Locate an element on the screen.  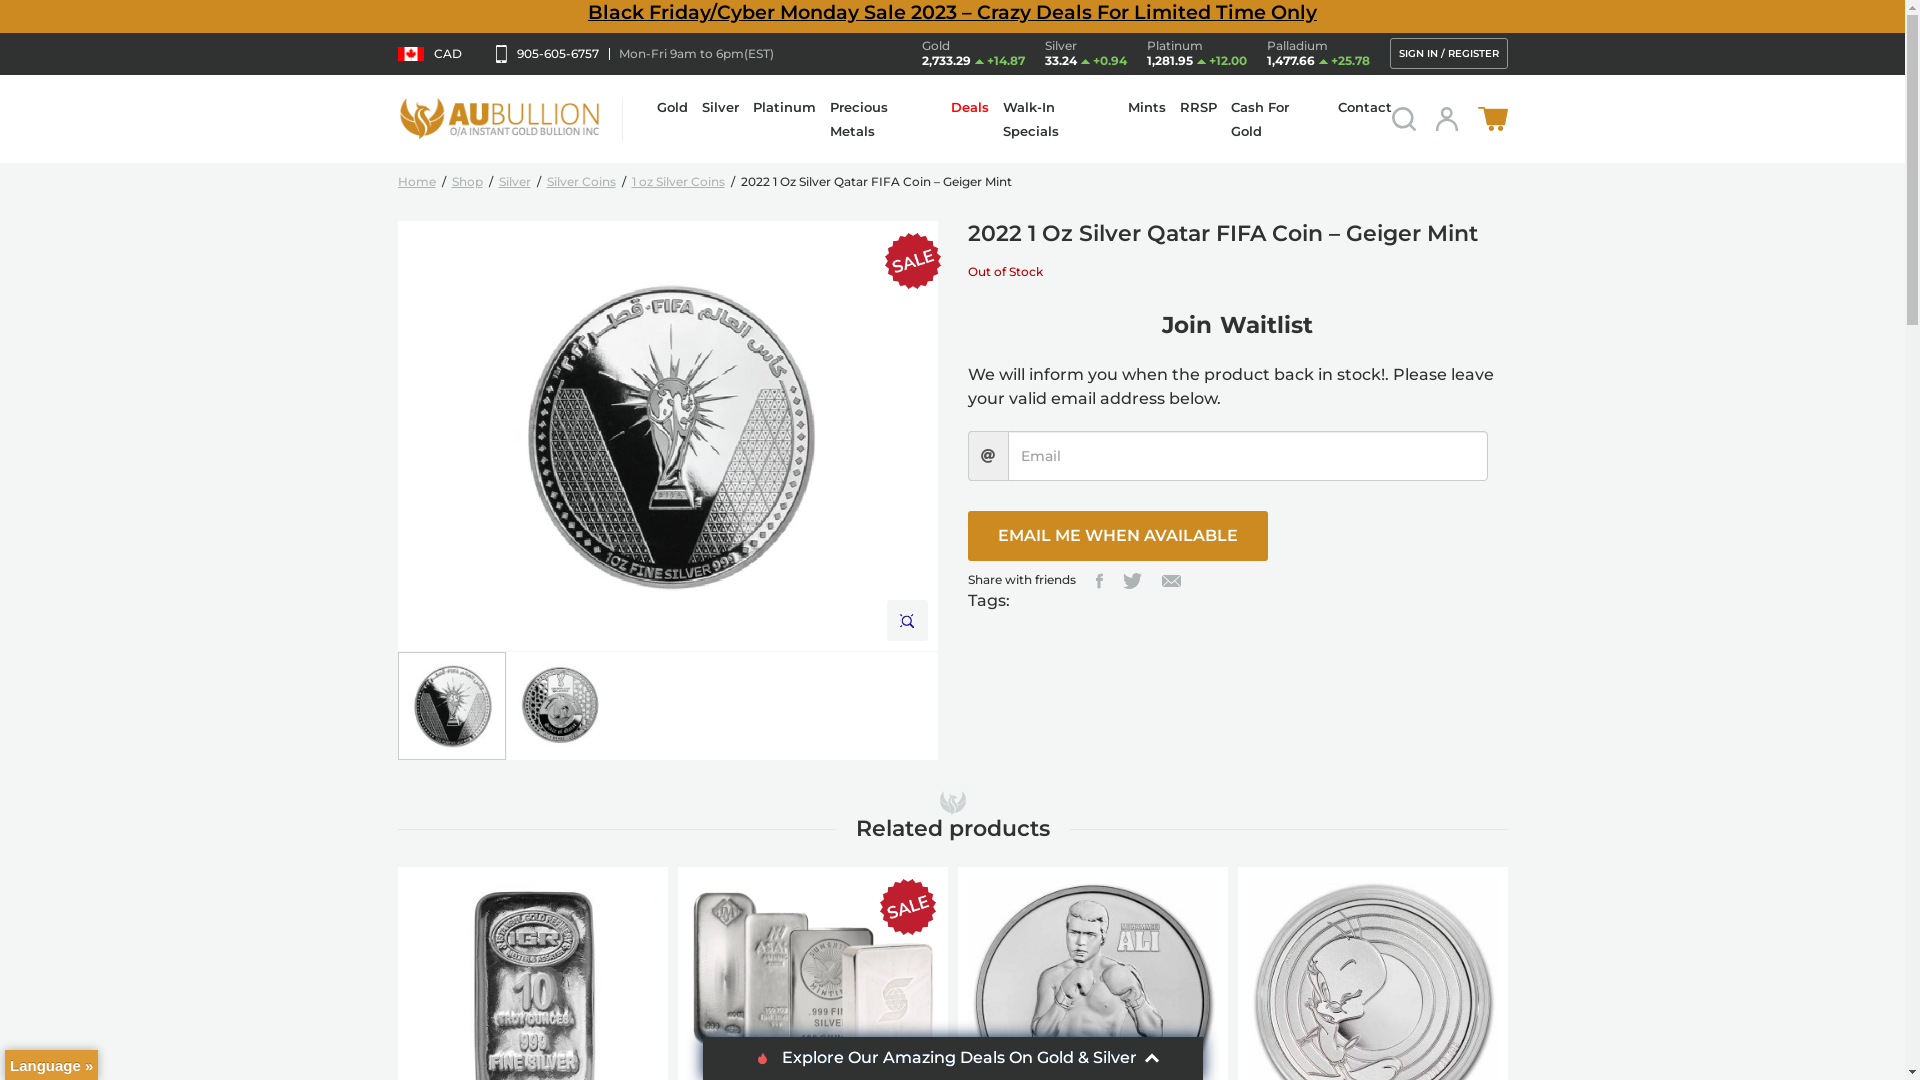
Platinum is located at coordinates (784, 107).